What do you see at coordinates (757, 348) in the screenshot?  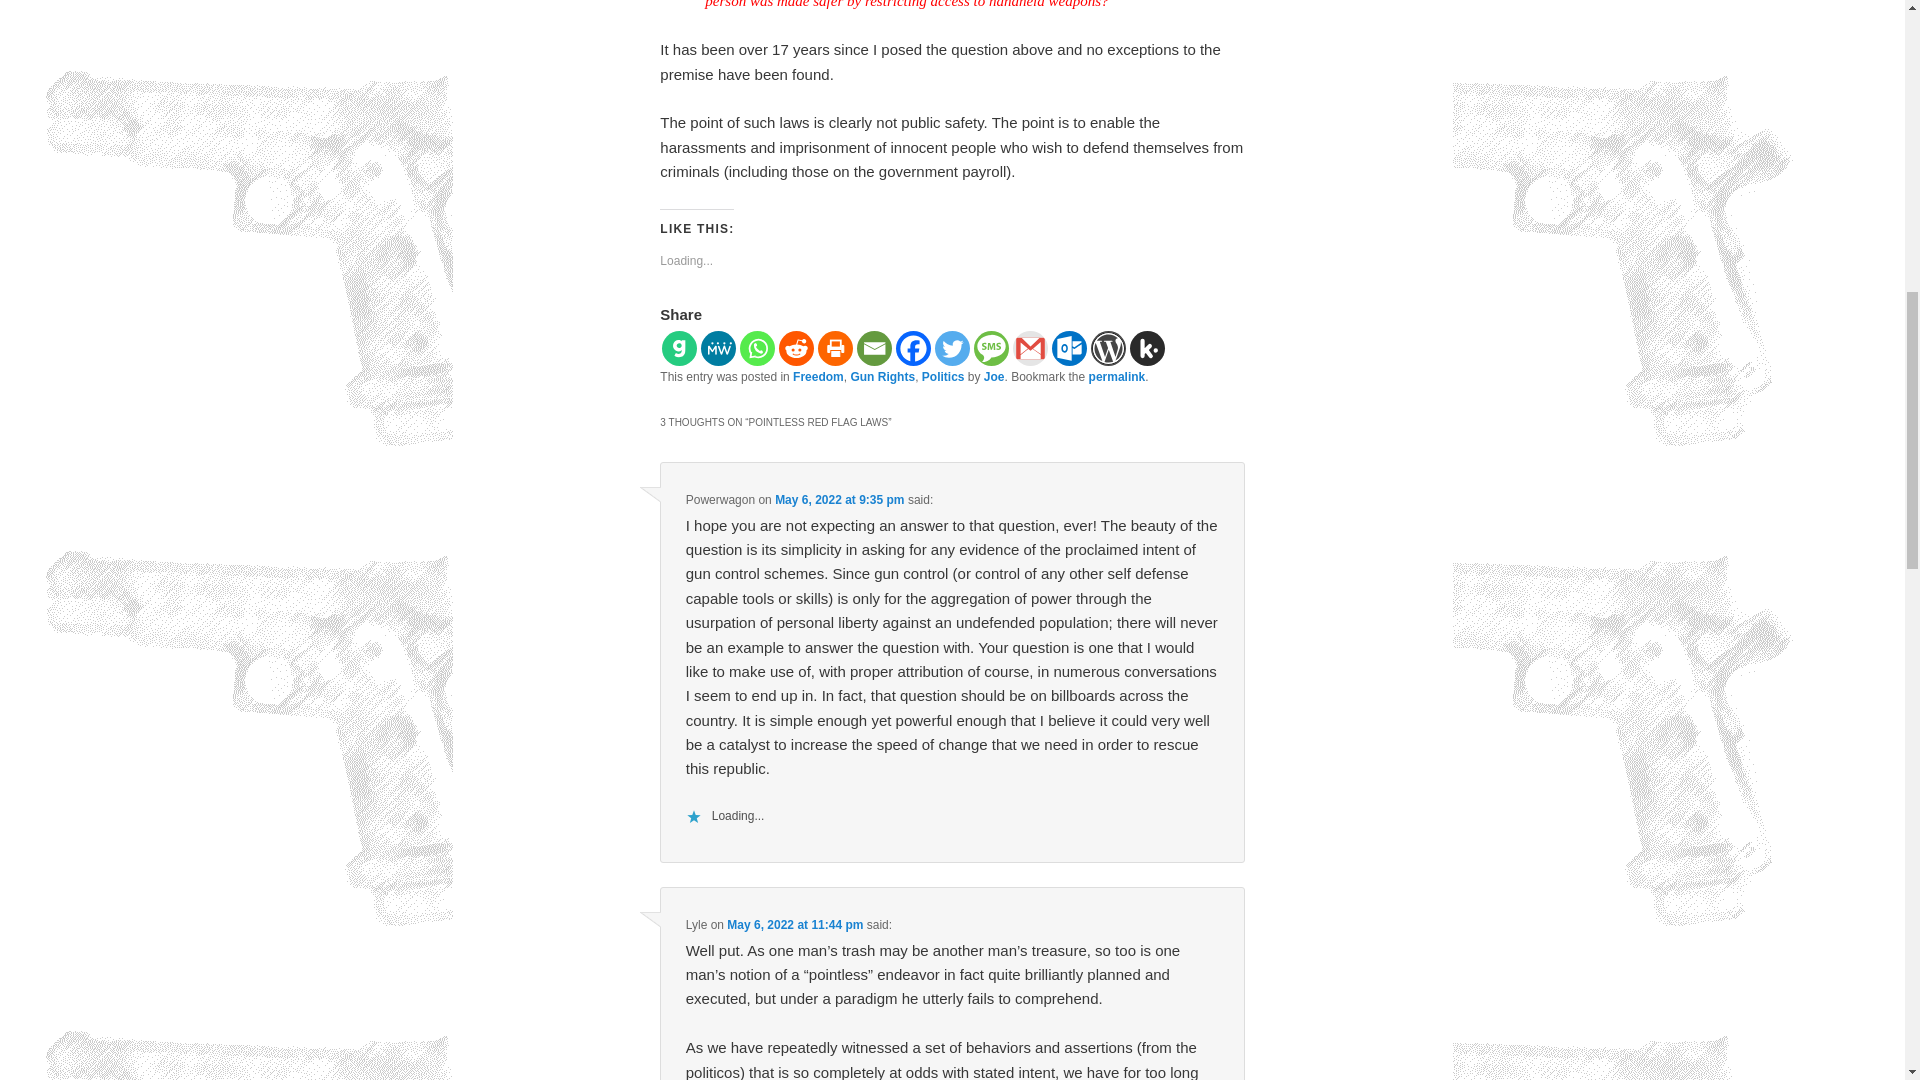 I see `Whatsapp` at bounding box center [757, 348].